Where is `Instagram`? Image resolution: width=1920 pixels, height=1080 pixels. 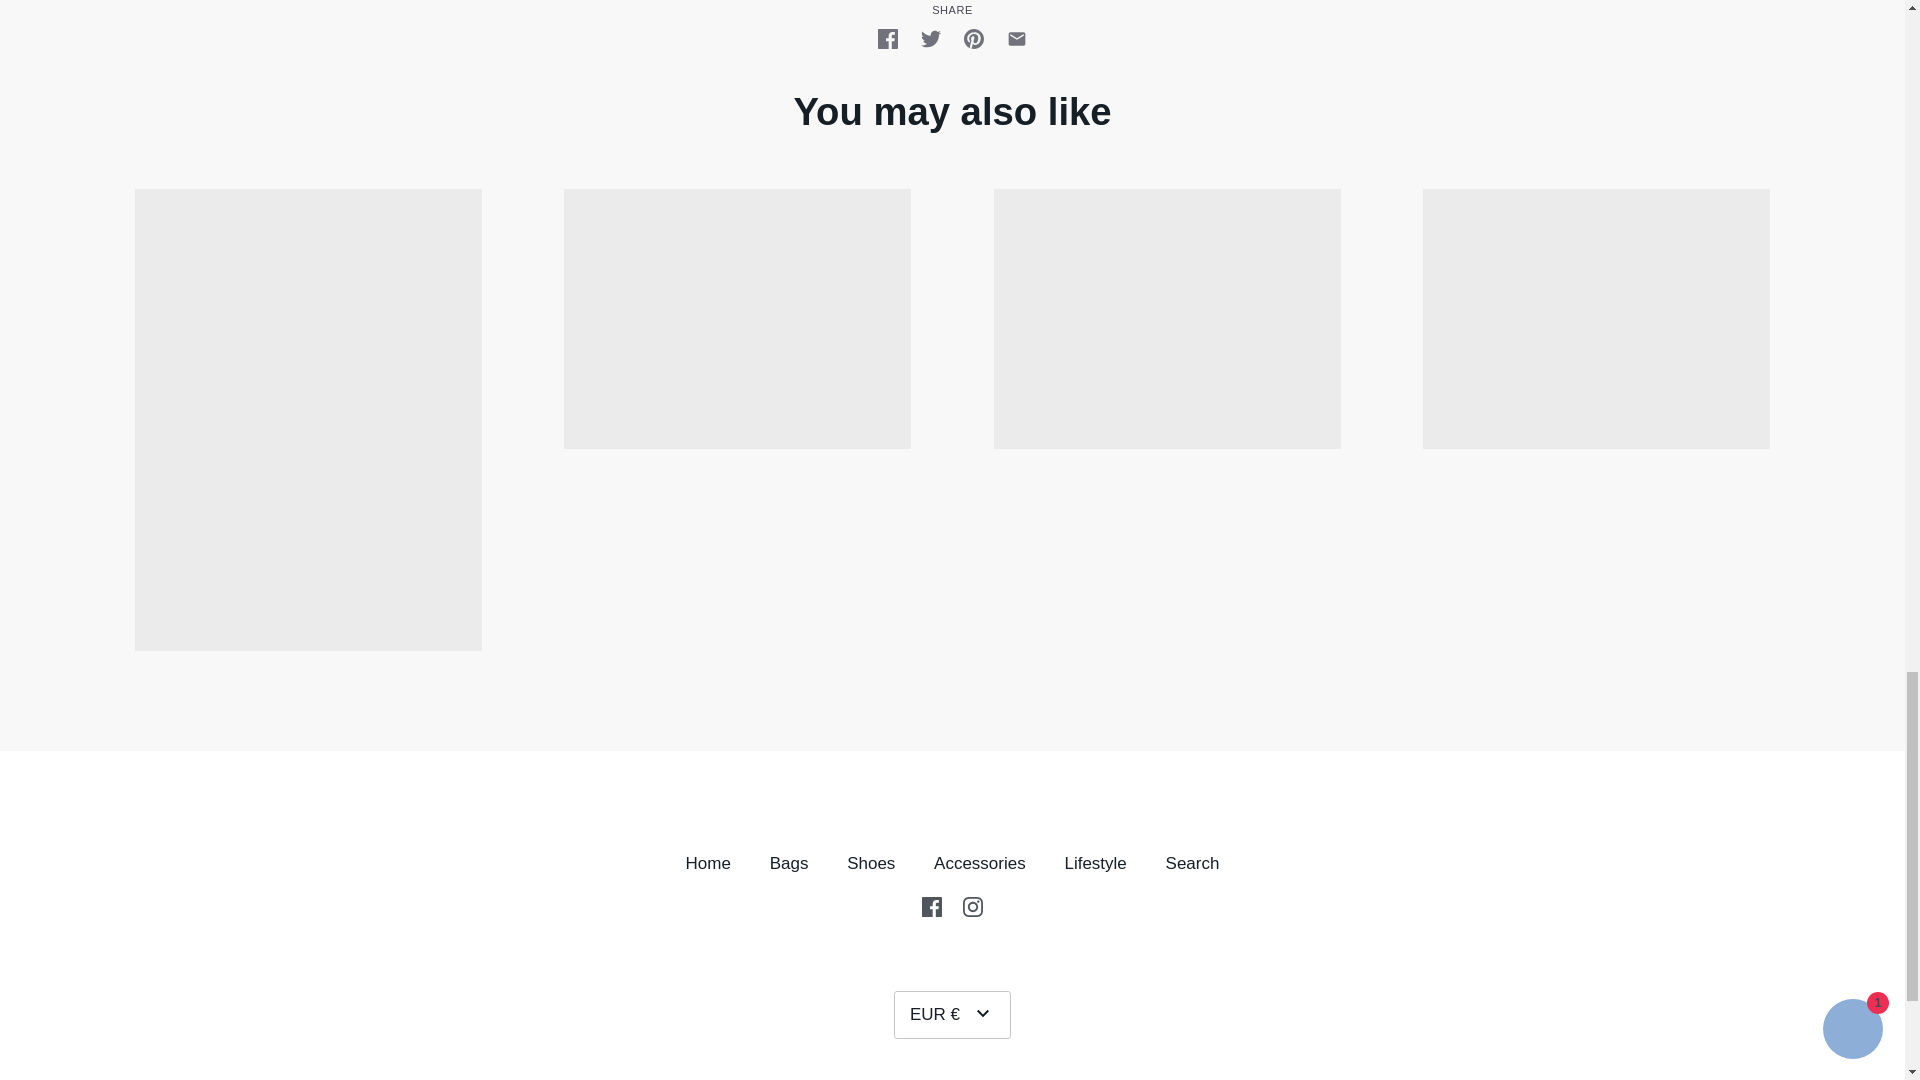
Instagram is located at coordinates (973, 905).